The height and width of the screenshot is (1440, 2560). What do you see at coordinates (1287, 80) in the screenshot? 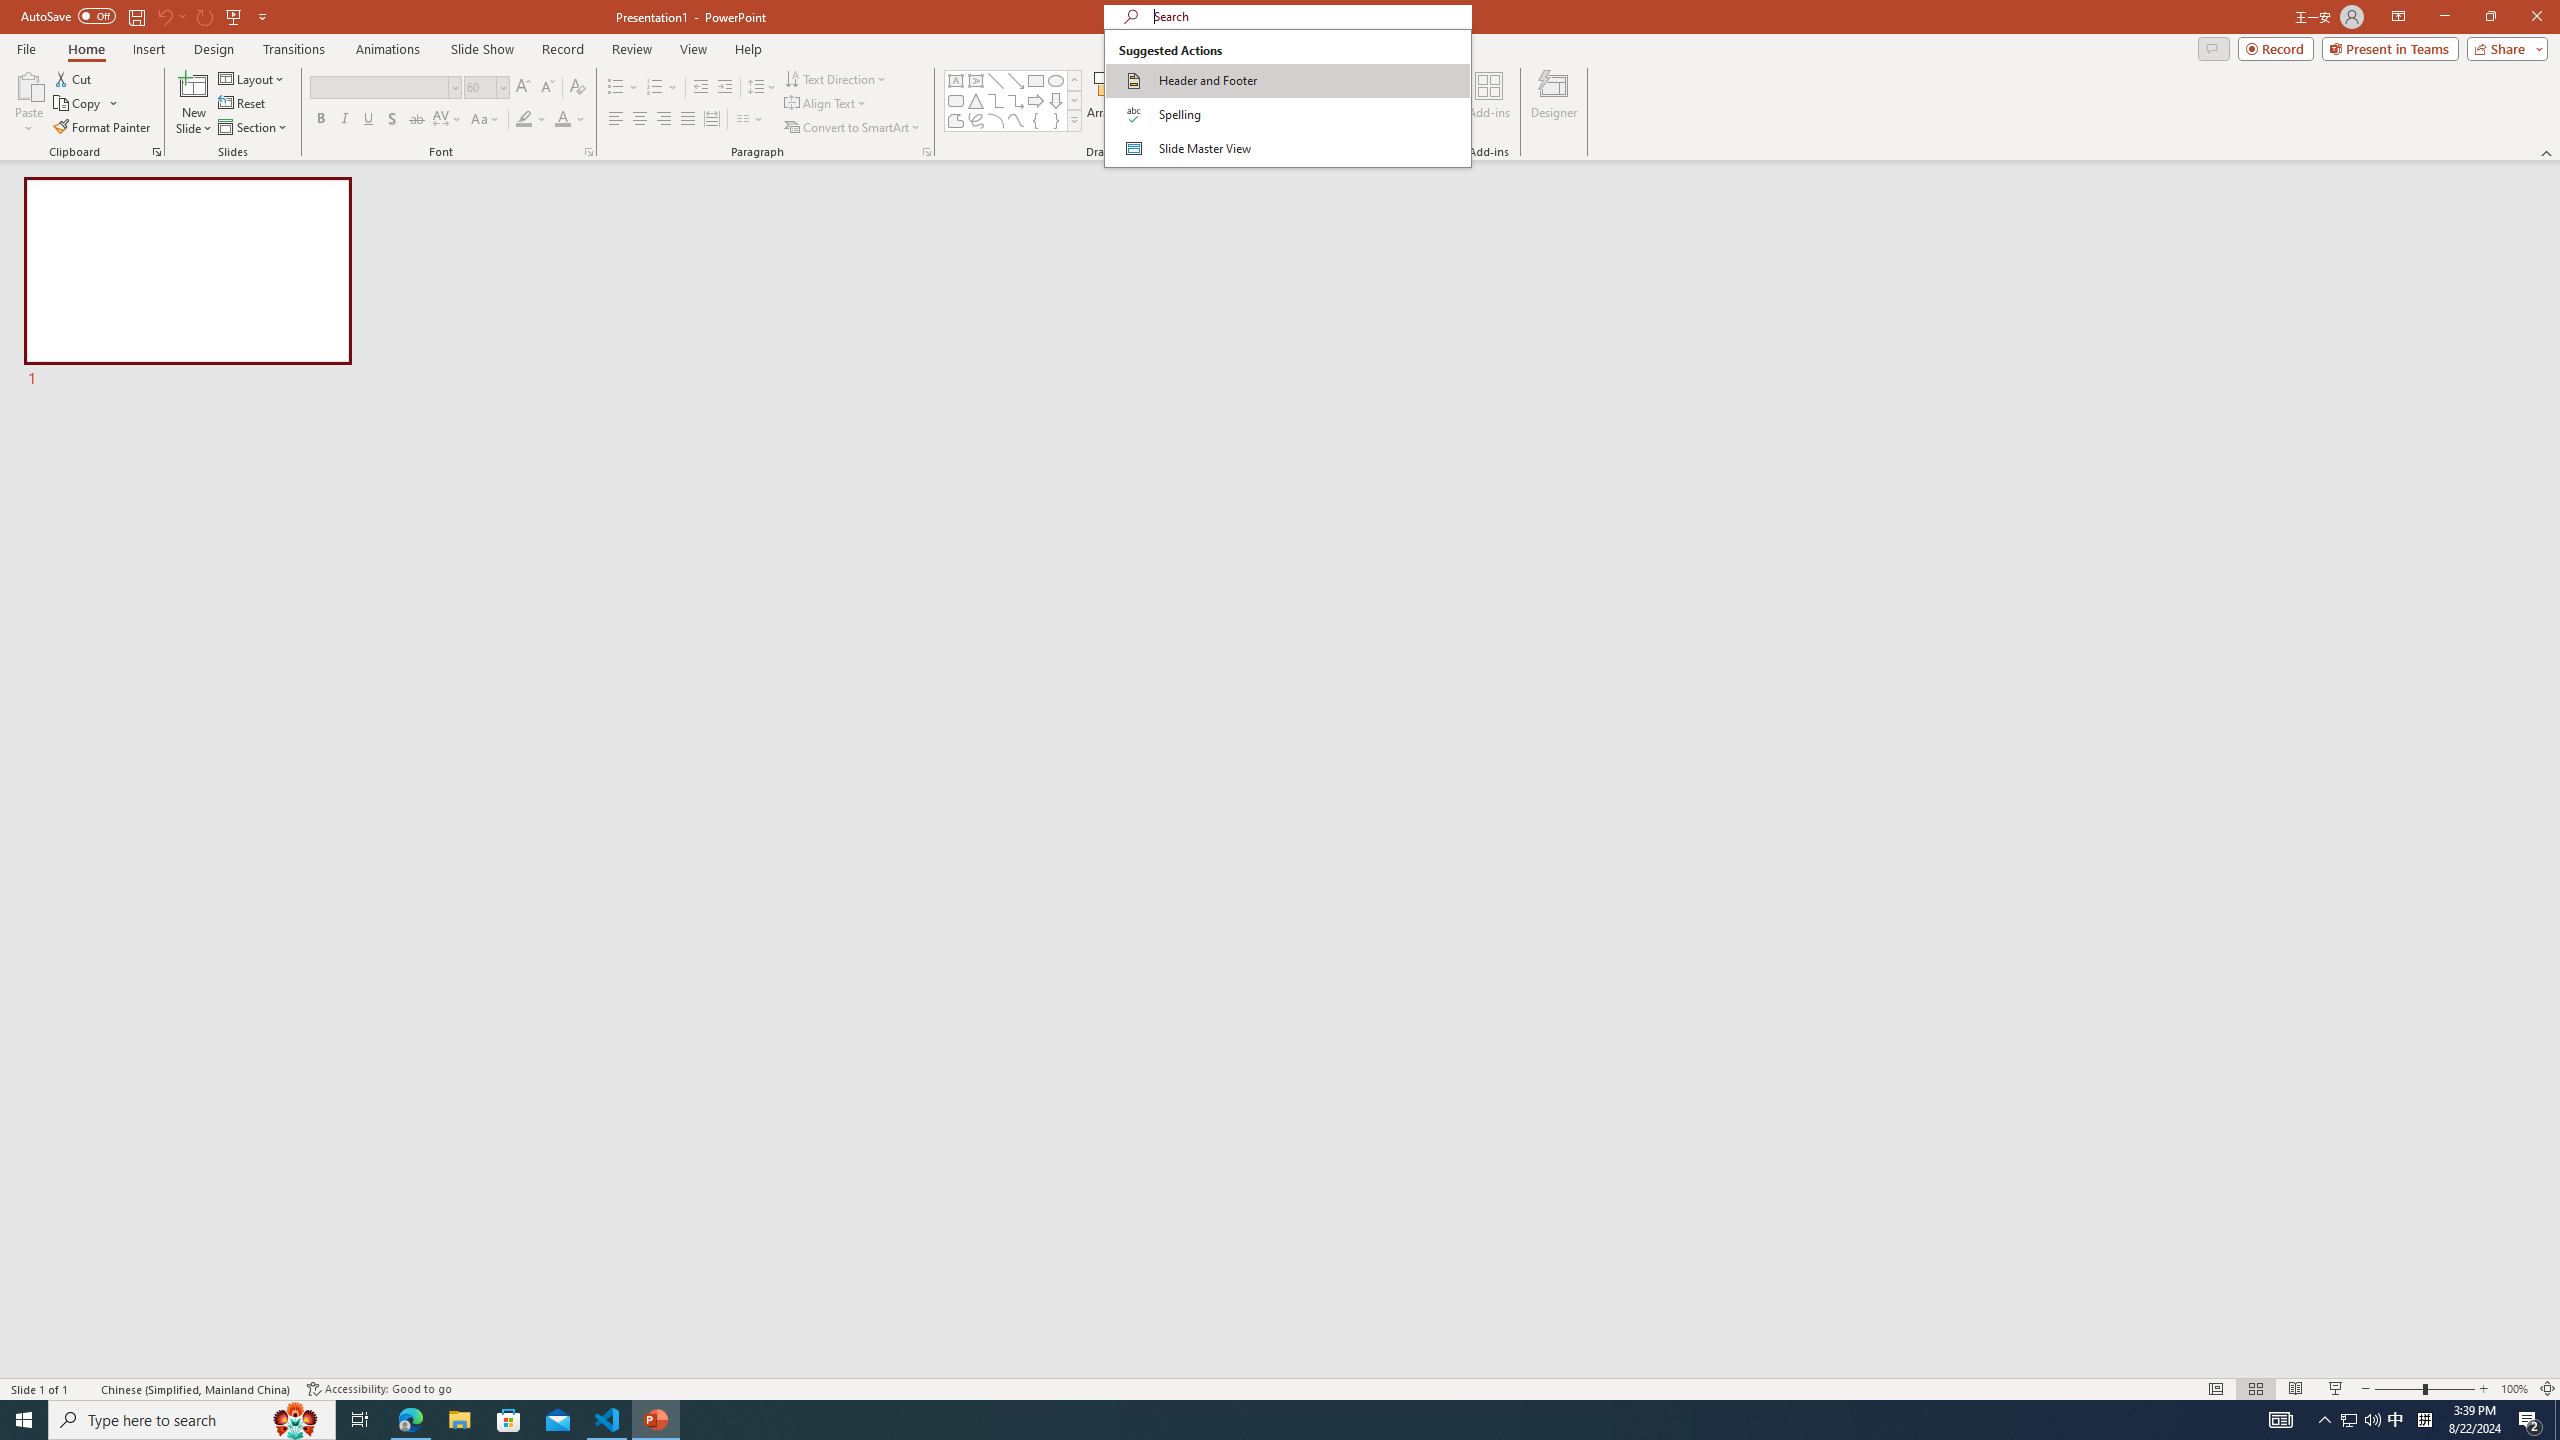
I see `Header and Footer` at bounding box center [1287, 80].